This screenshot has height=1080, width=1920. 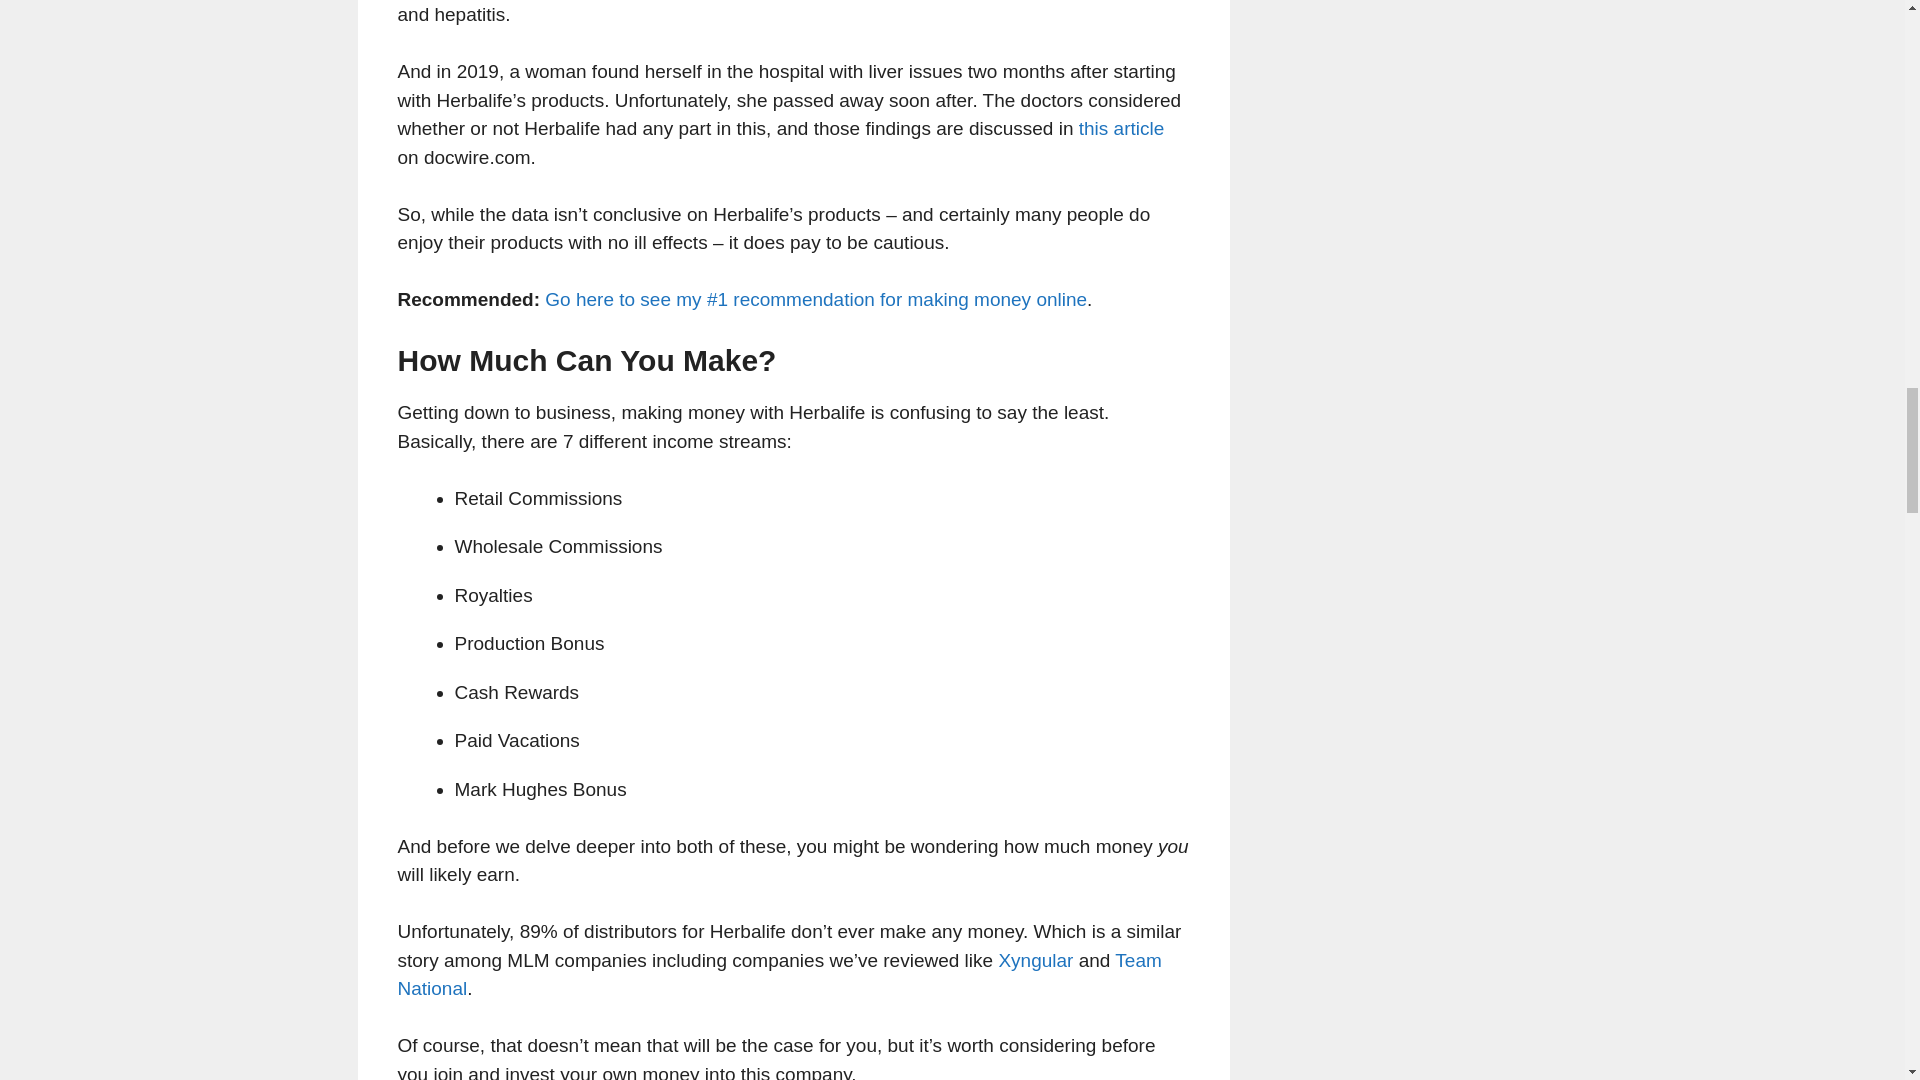 What do you see at coordinates (779, 975) in the screenshot?
I see `Team National` at bounding box center [779, 975].